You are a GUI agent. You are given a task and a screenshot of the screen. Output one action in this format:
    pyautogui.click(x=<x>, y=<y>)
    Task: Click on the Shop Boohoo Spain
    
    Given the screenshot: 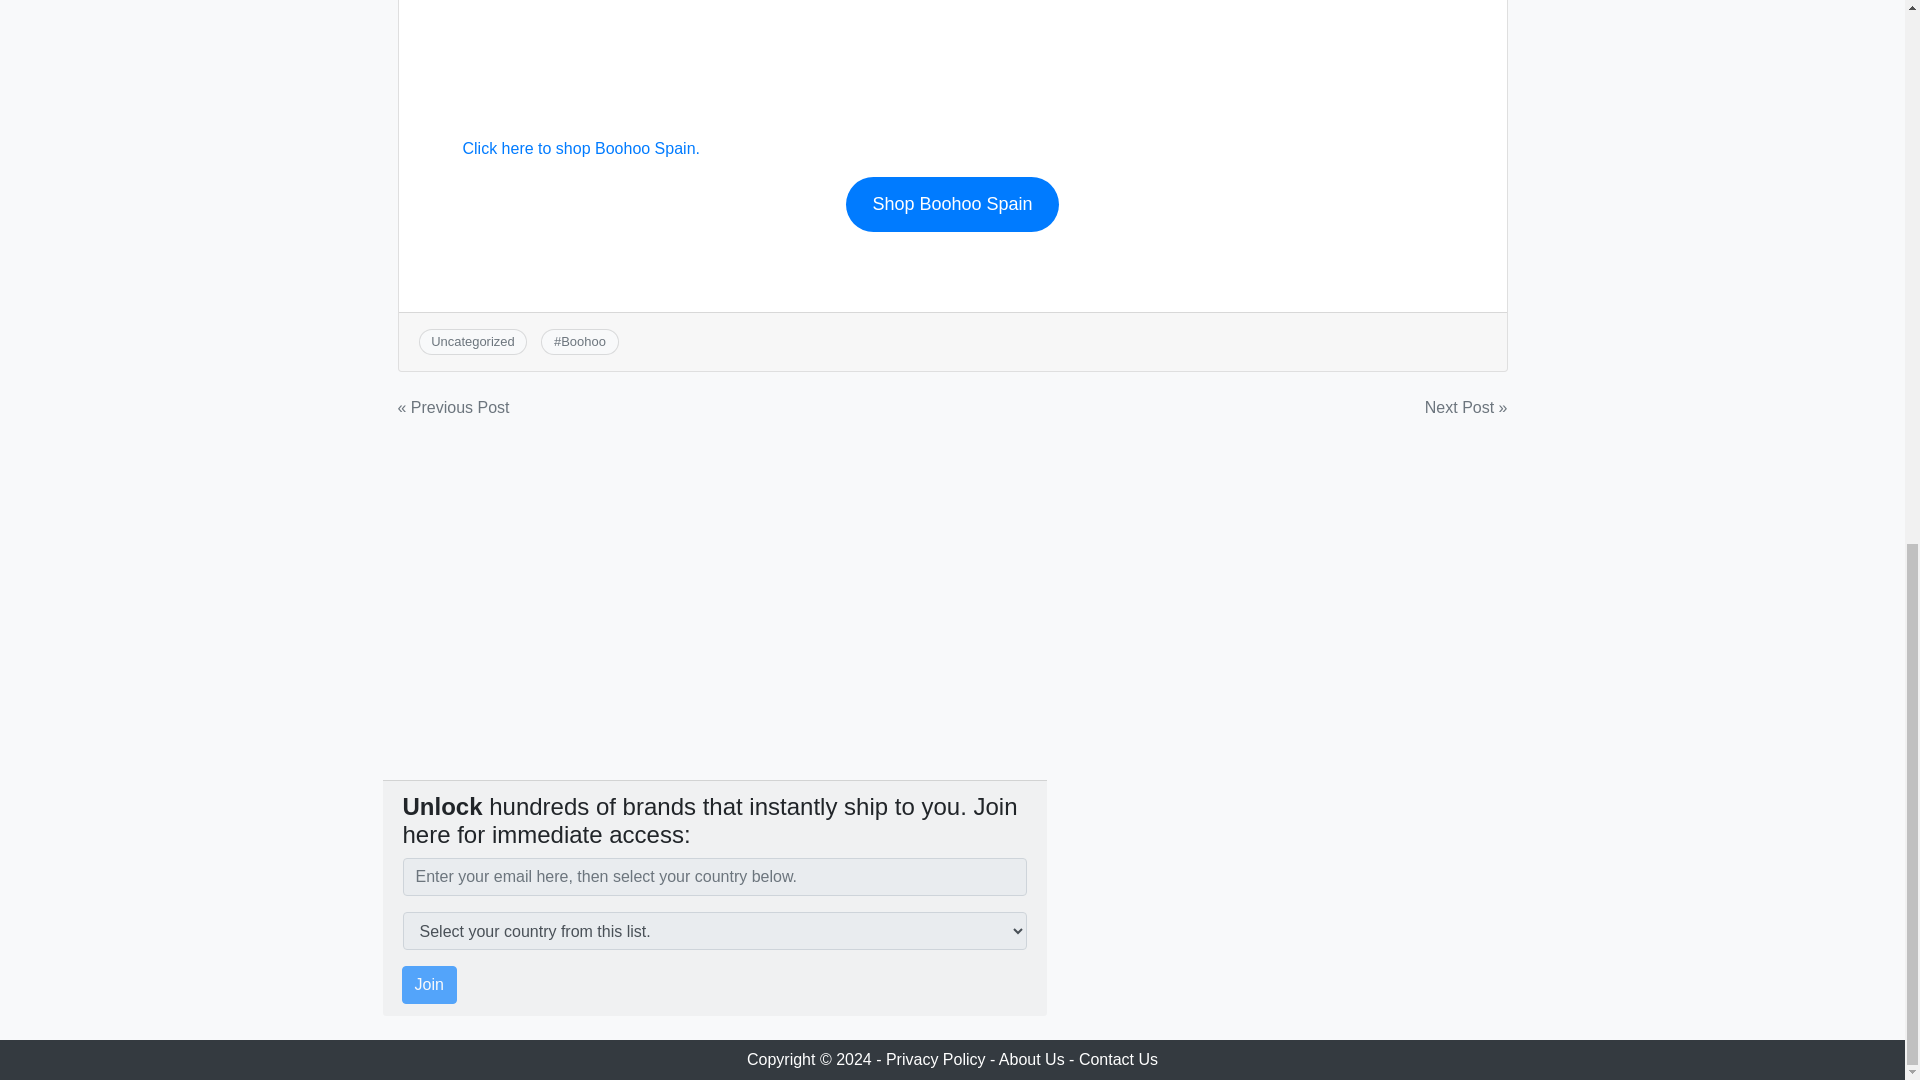 What is the action you would take?
    pyautogui.click(x=952, y=204)
    